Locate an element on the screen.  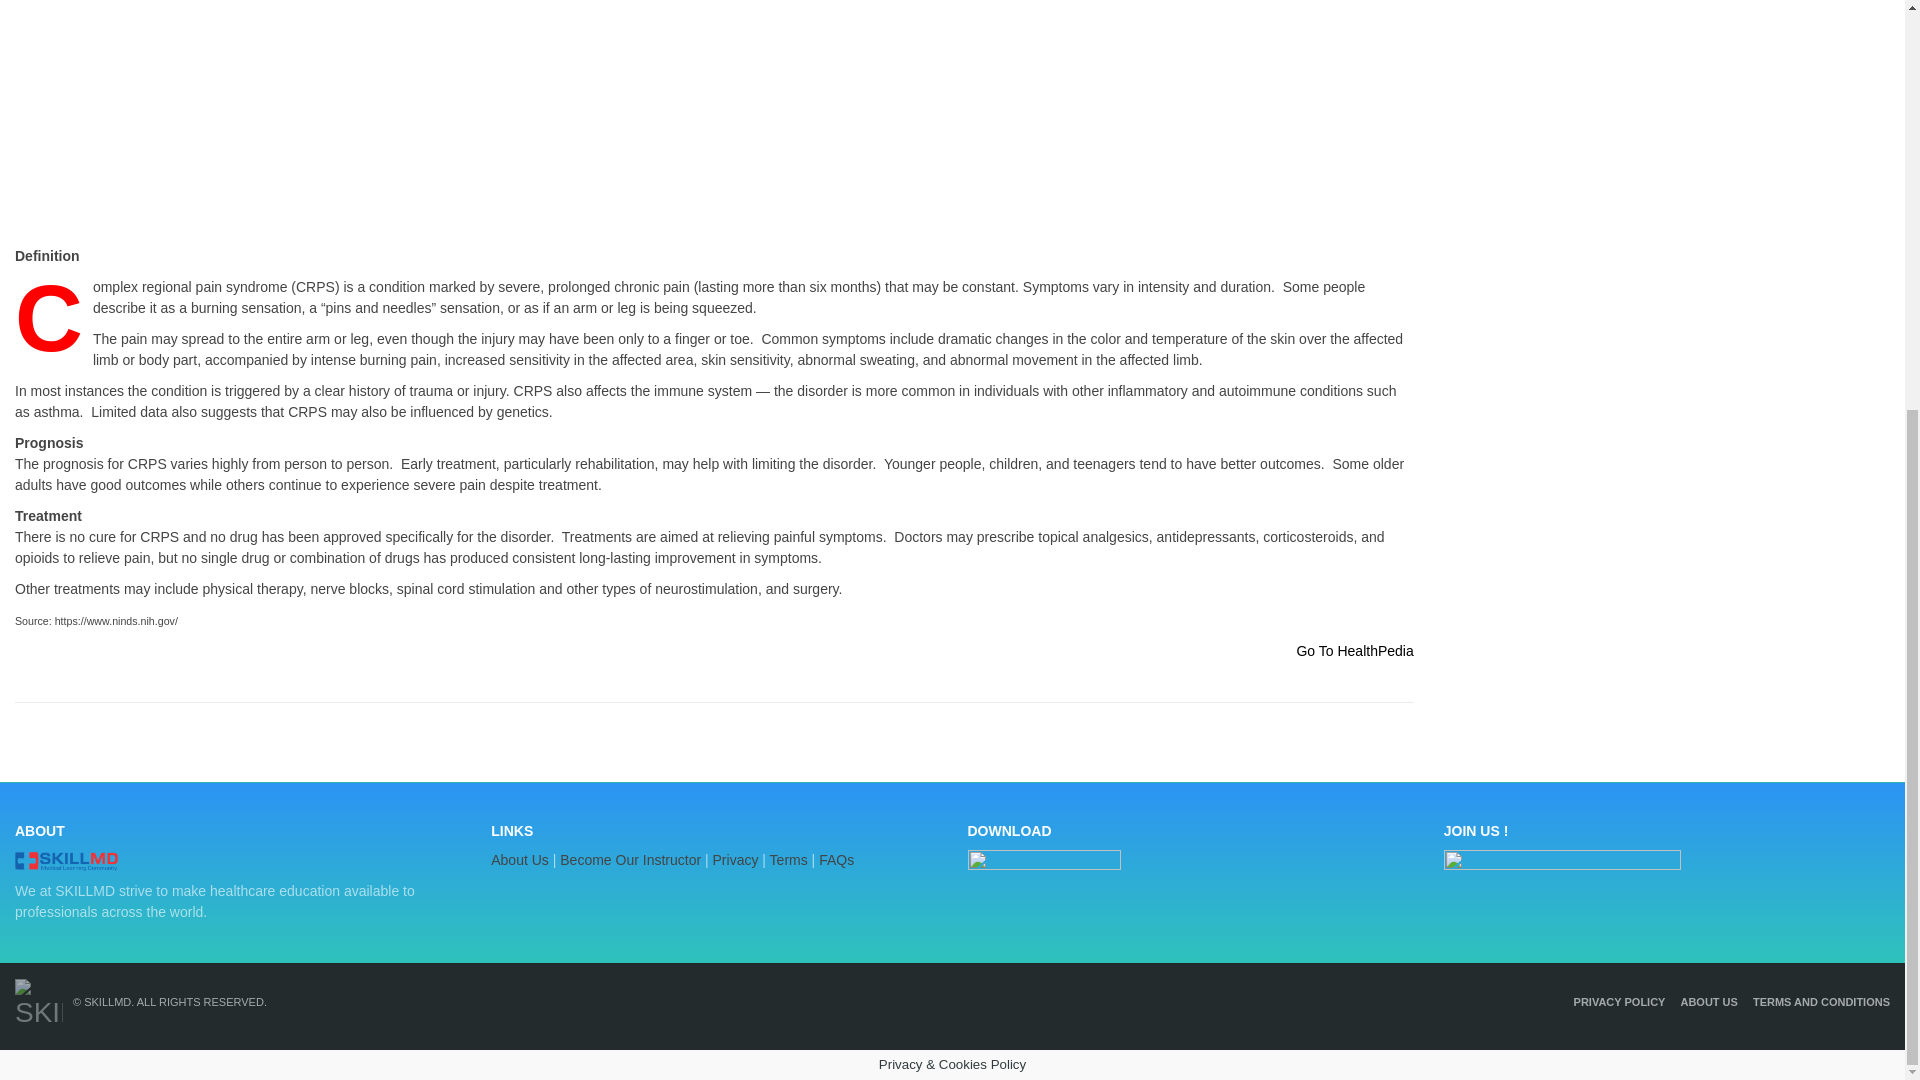
About Us is located at coordinates (520, 860).